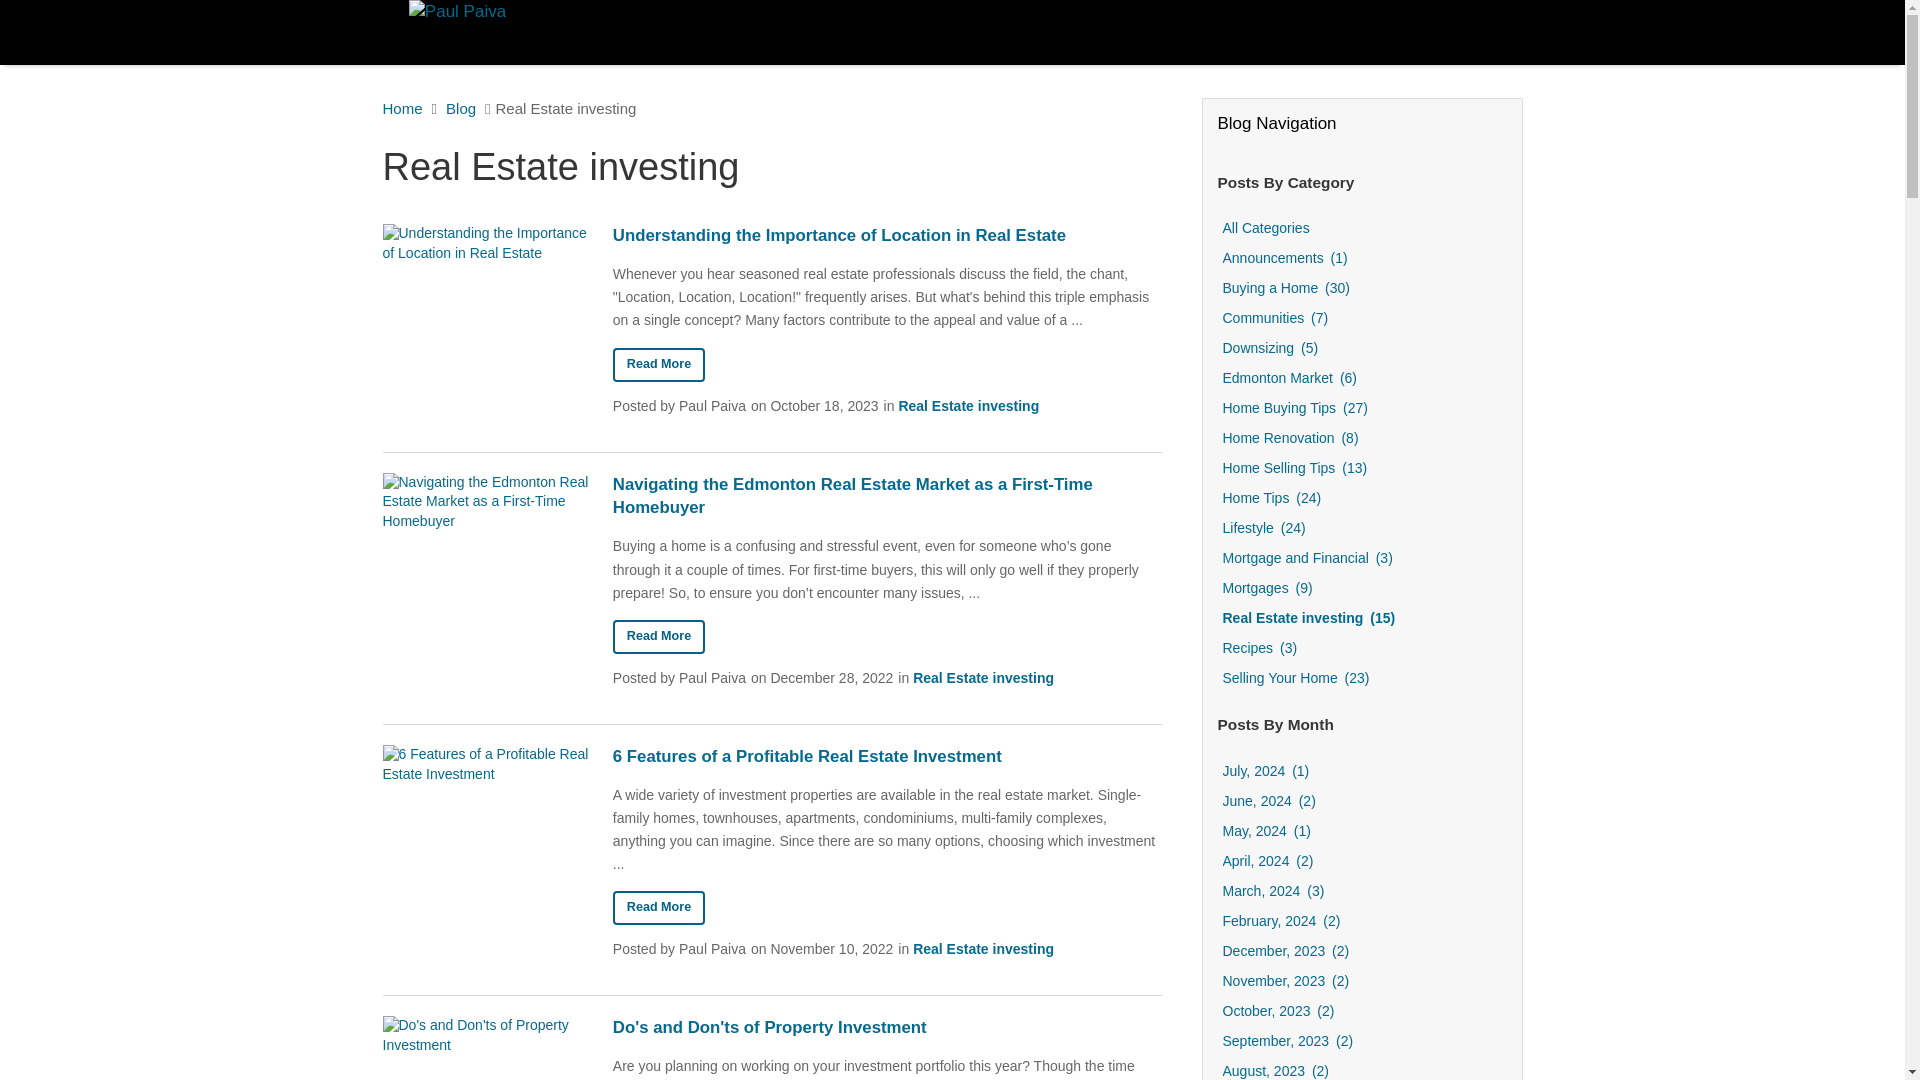 The height and width of the screenshot is (1080, 1920). What do you see at coordinates (658, 908) in the screenshot?
I see `6 Features of a Profitable Real Estate Investment` at bounding box center [658, 908].